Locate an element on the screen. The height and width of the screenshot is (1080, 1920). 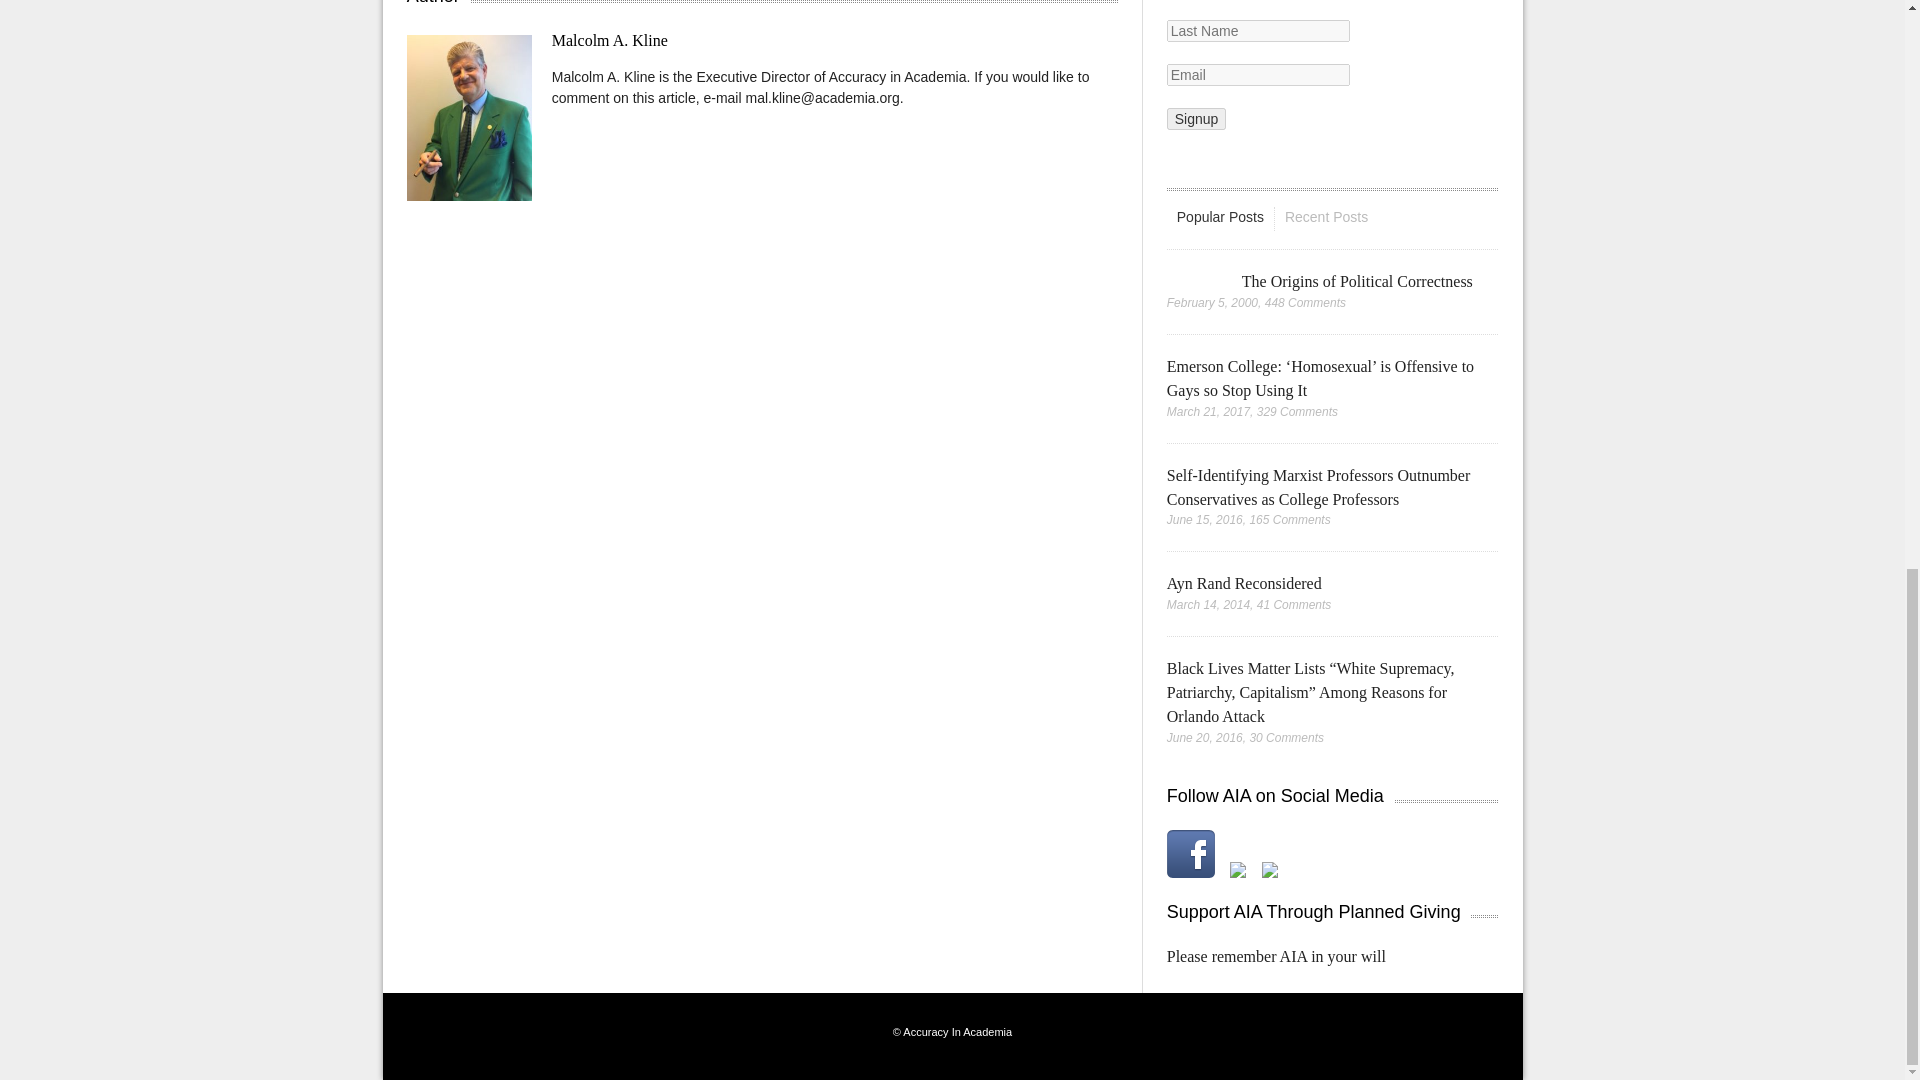
Popular Posts is located at coordinates (1220, 217).